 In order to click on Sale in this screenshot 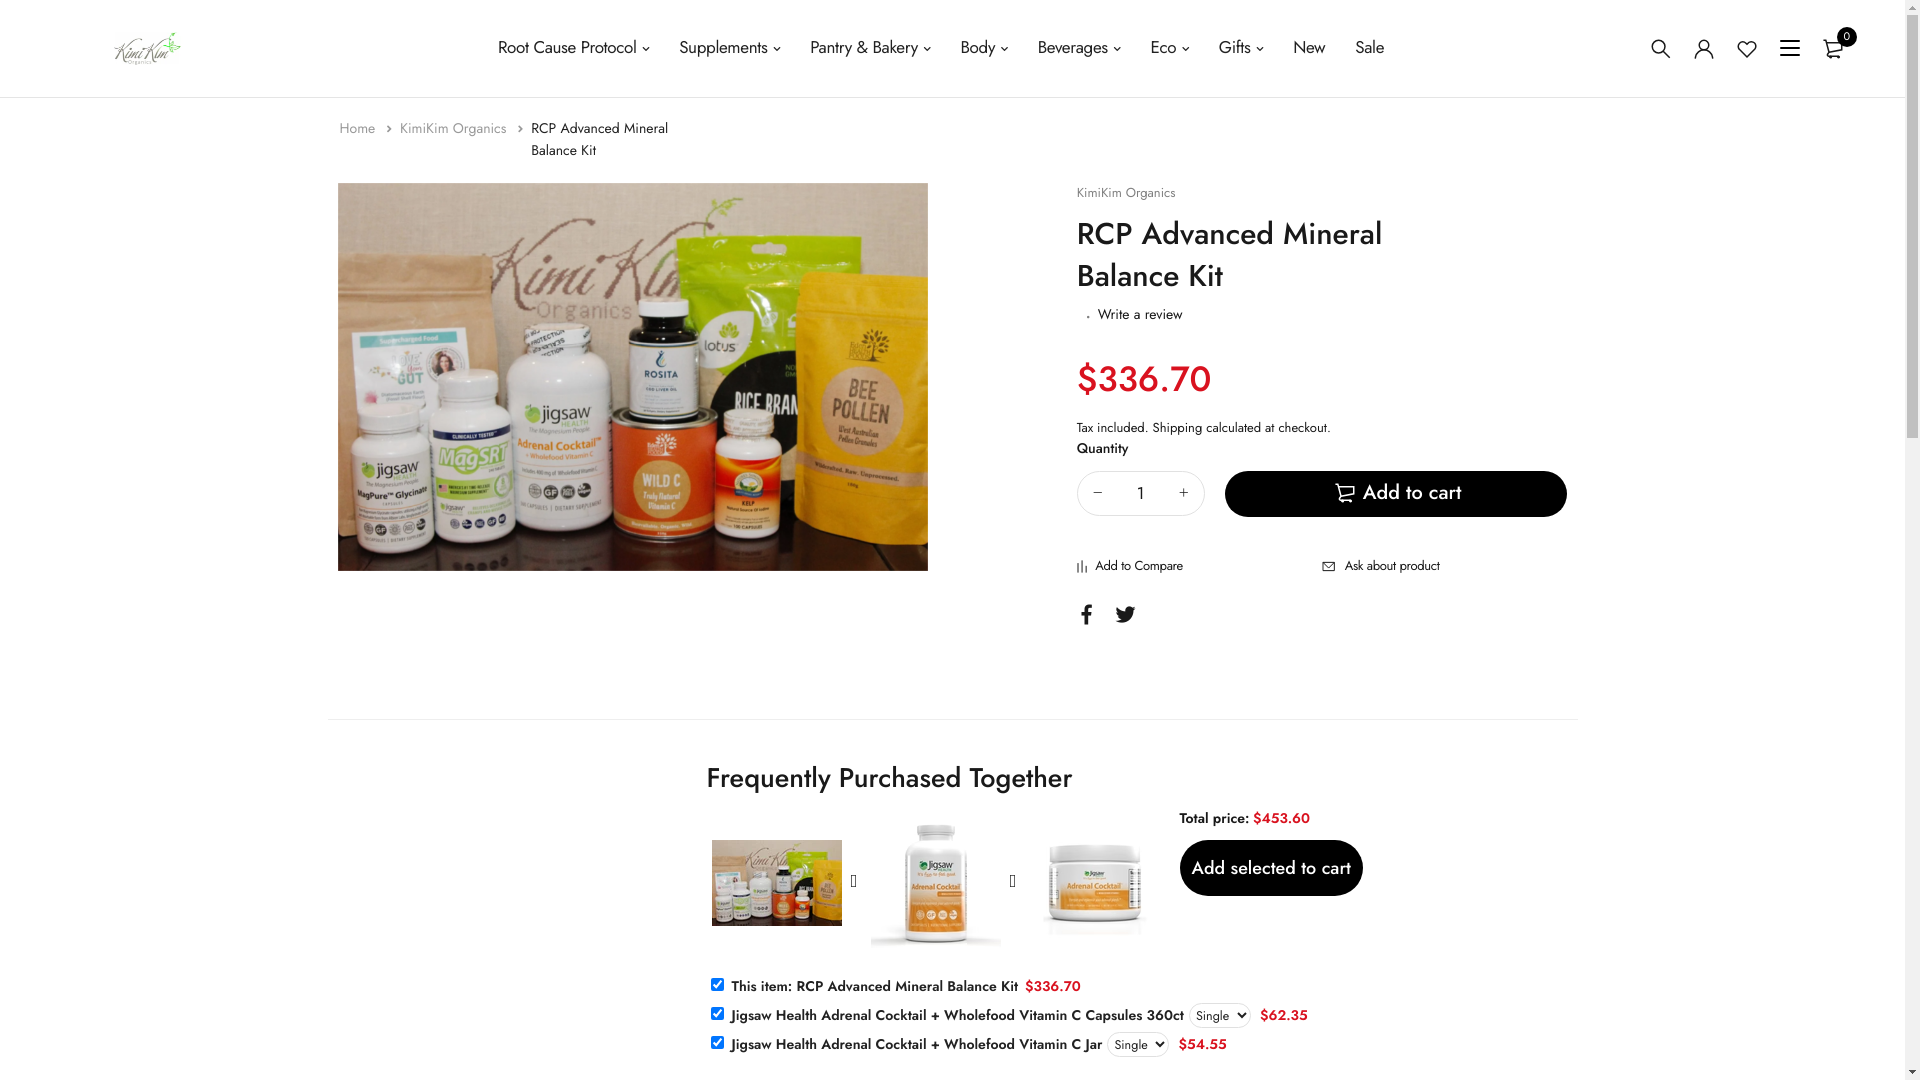, I will do `click(1370, 48)`.